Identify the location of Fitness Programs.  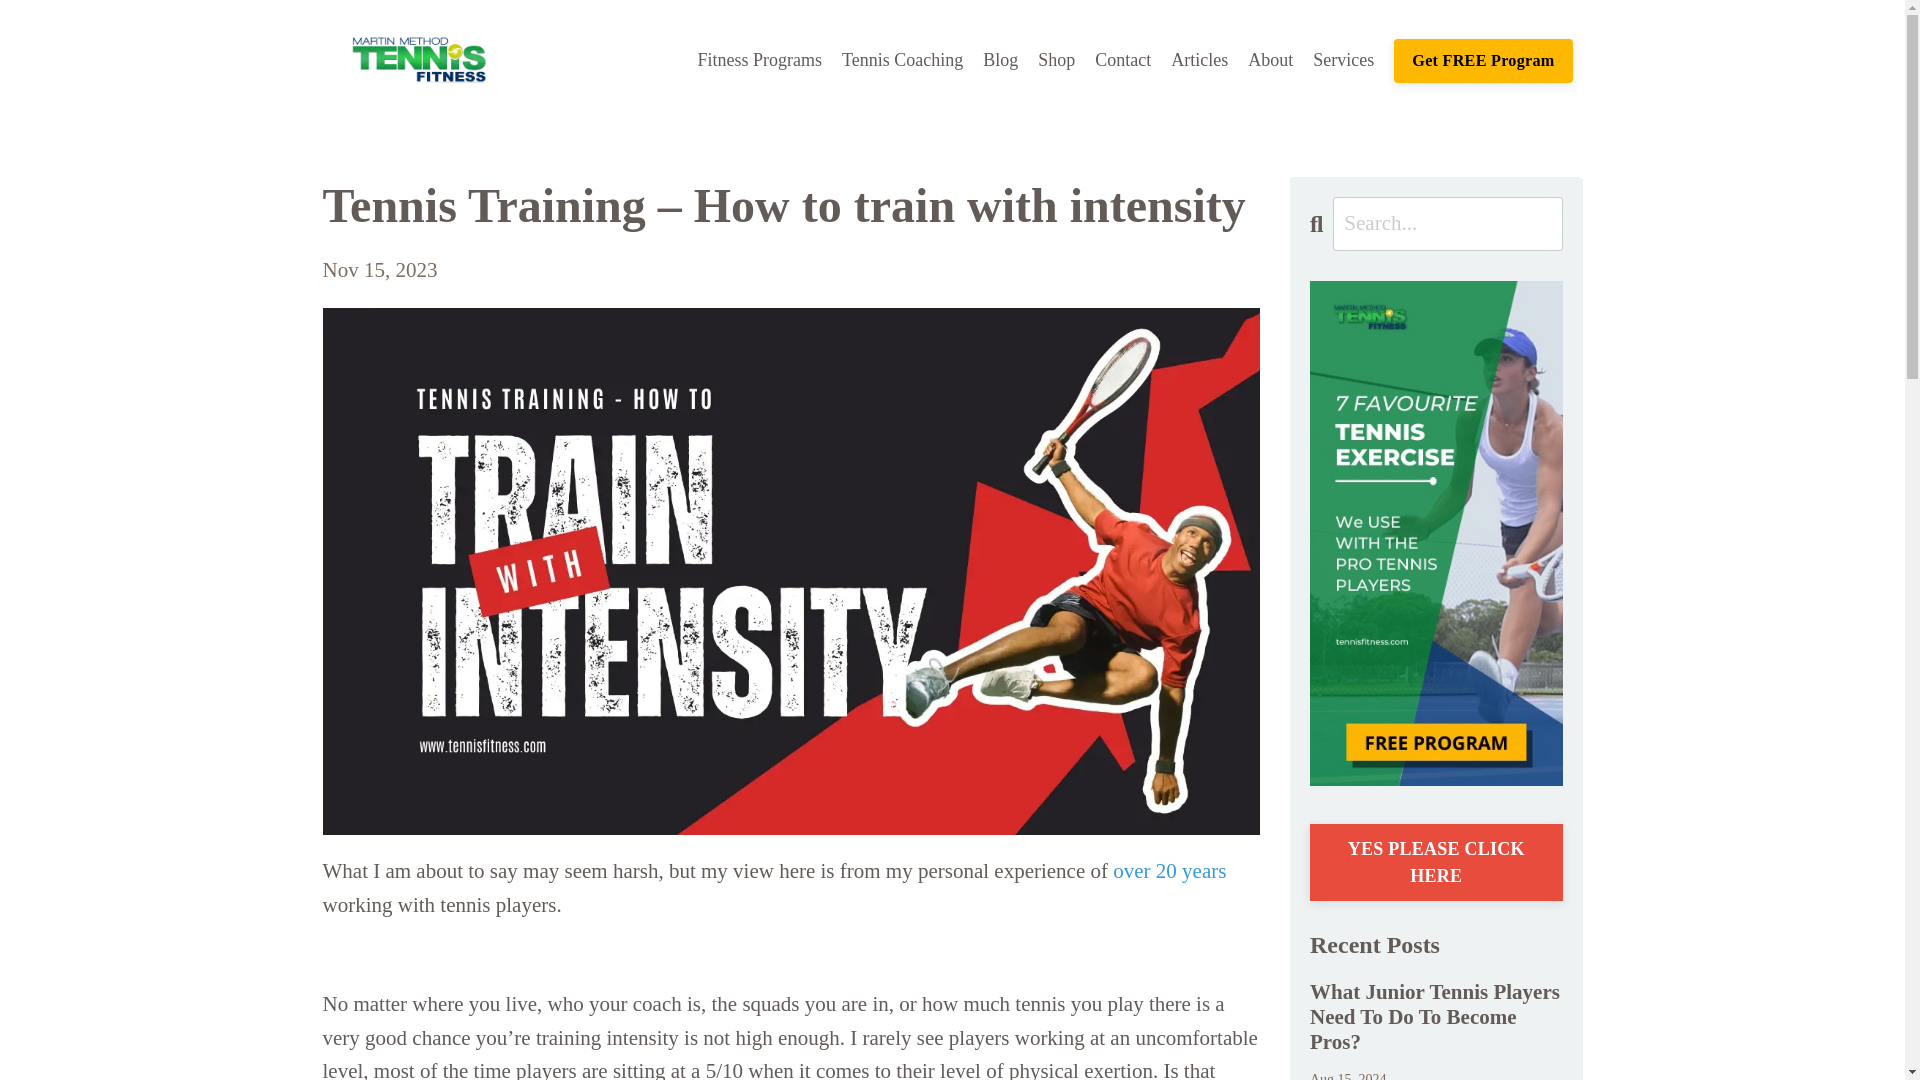
(760, 60).